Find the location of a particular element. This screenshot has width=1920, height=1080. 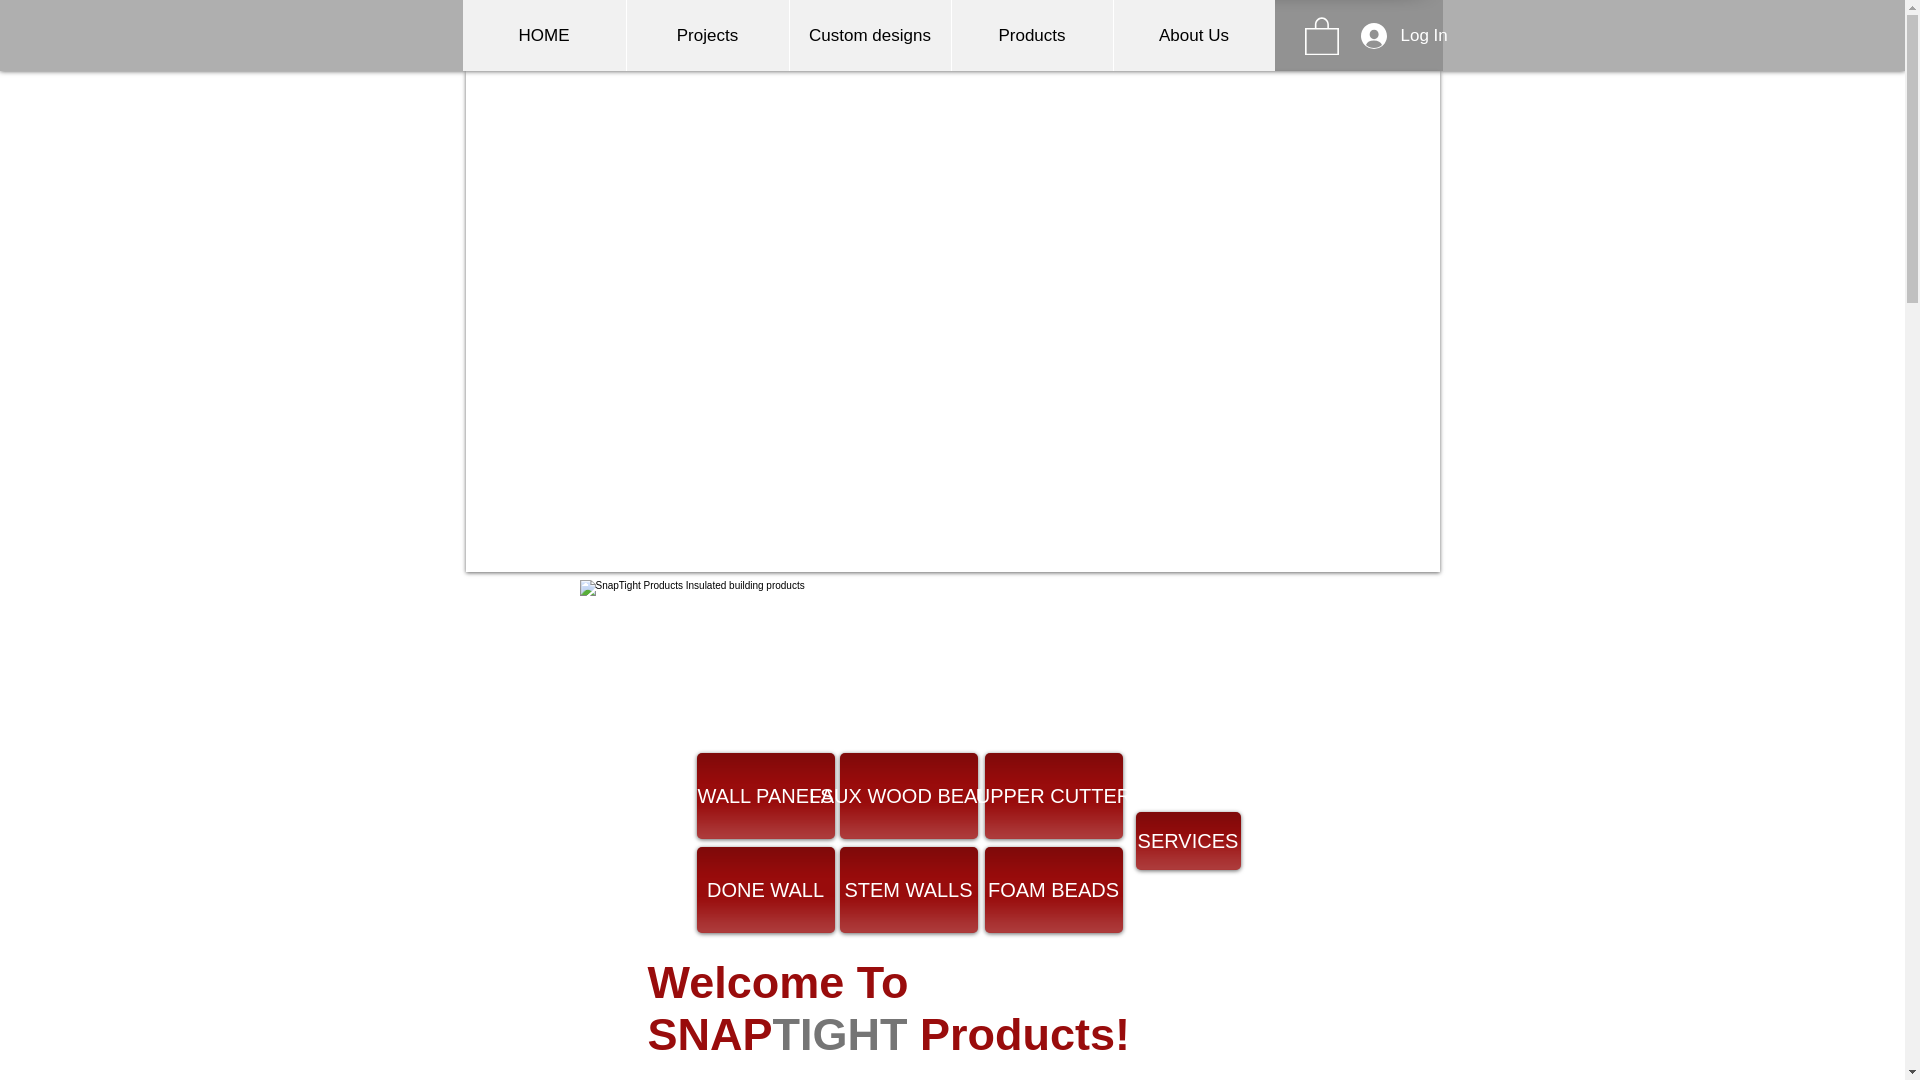

FOAM BEADS is located at coordinates (1052, 890).